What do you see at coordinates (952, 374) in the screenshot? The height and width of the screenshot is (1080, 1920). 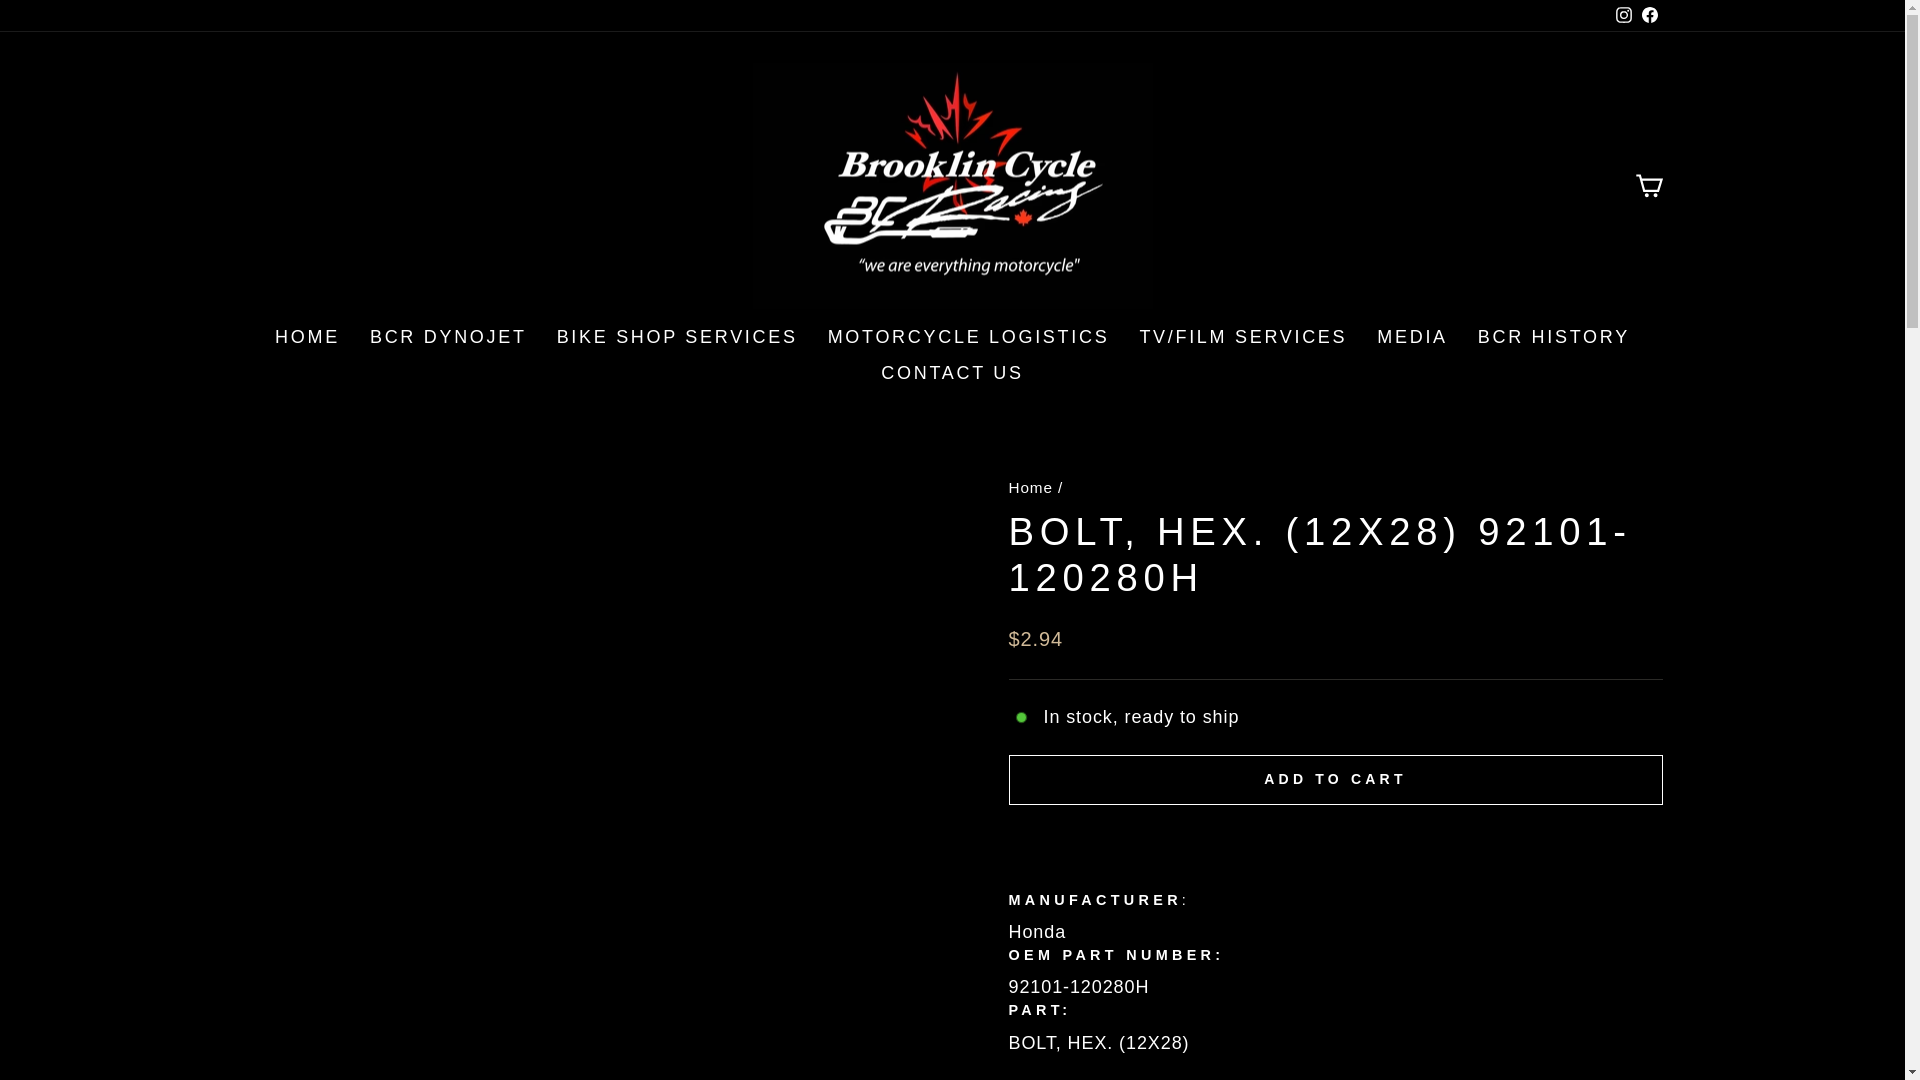 I see `CONTACT US` at bounding box center [952, 374].